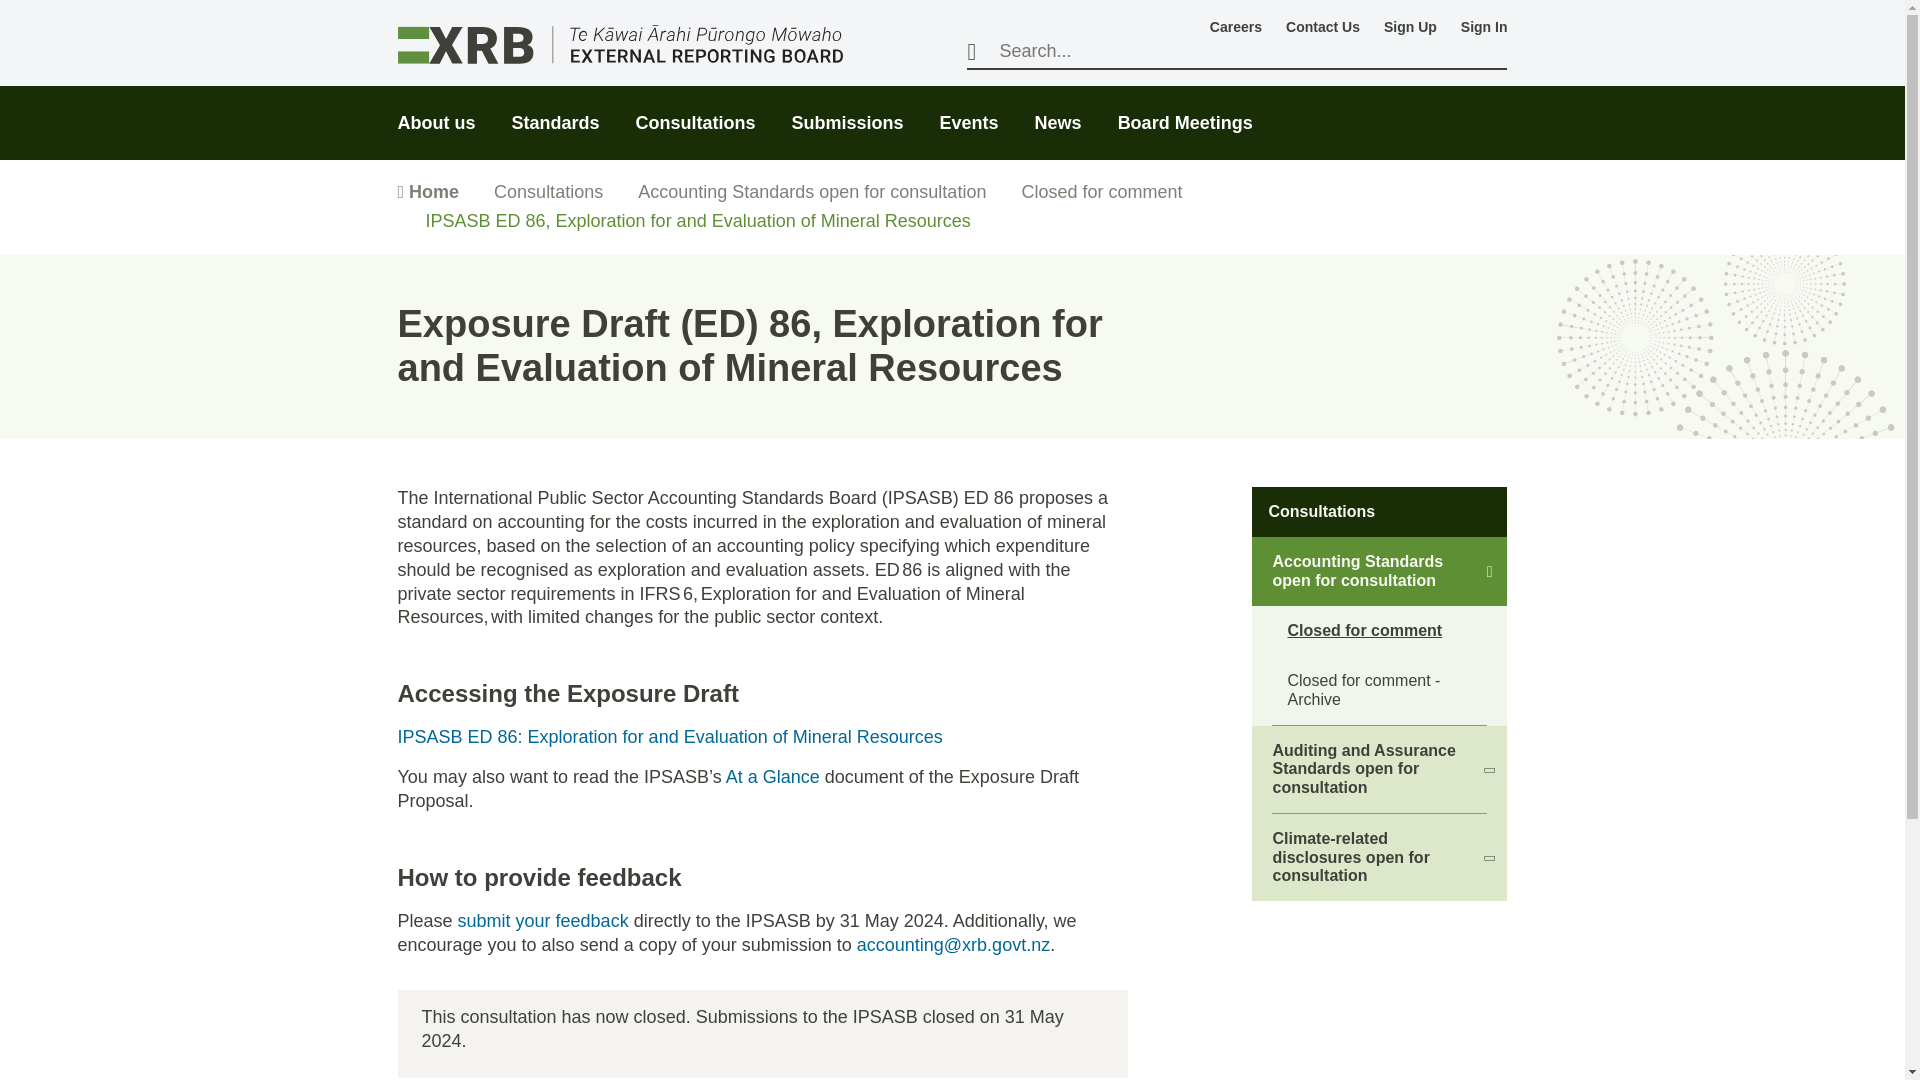 Image resolution: width=1920 pixels, height=1080 pixels. I want to click on Submissions, so click(848, 110).